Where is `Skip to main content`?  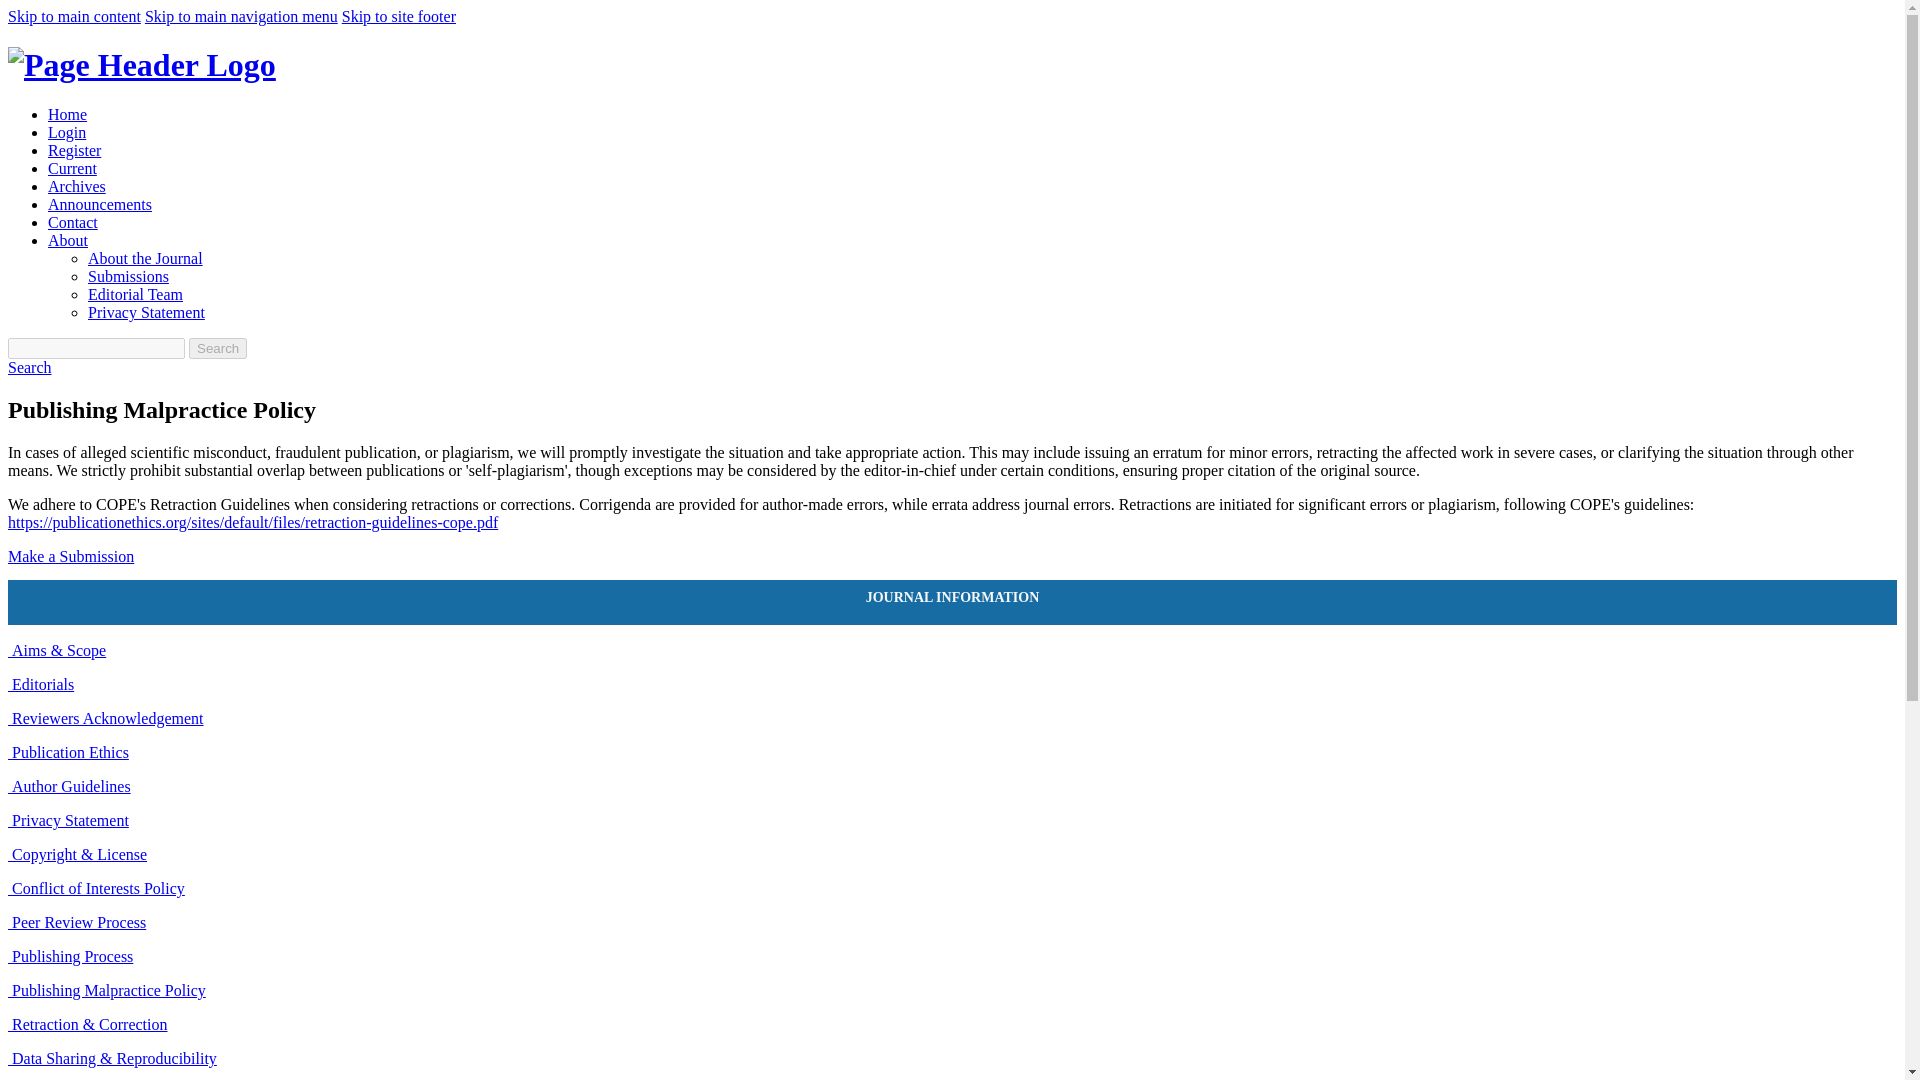 Skip to main content is located at coordinates (74, 16).